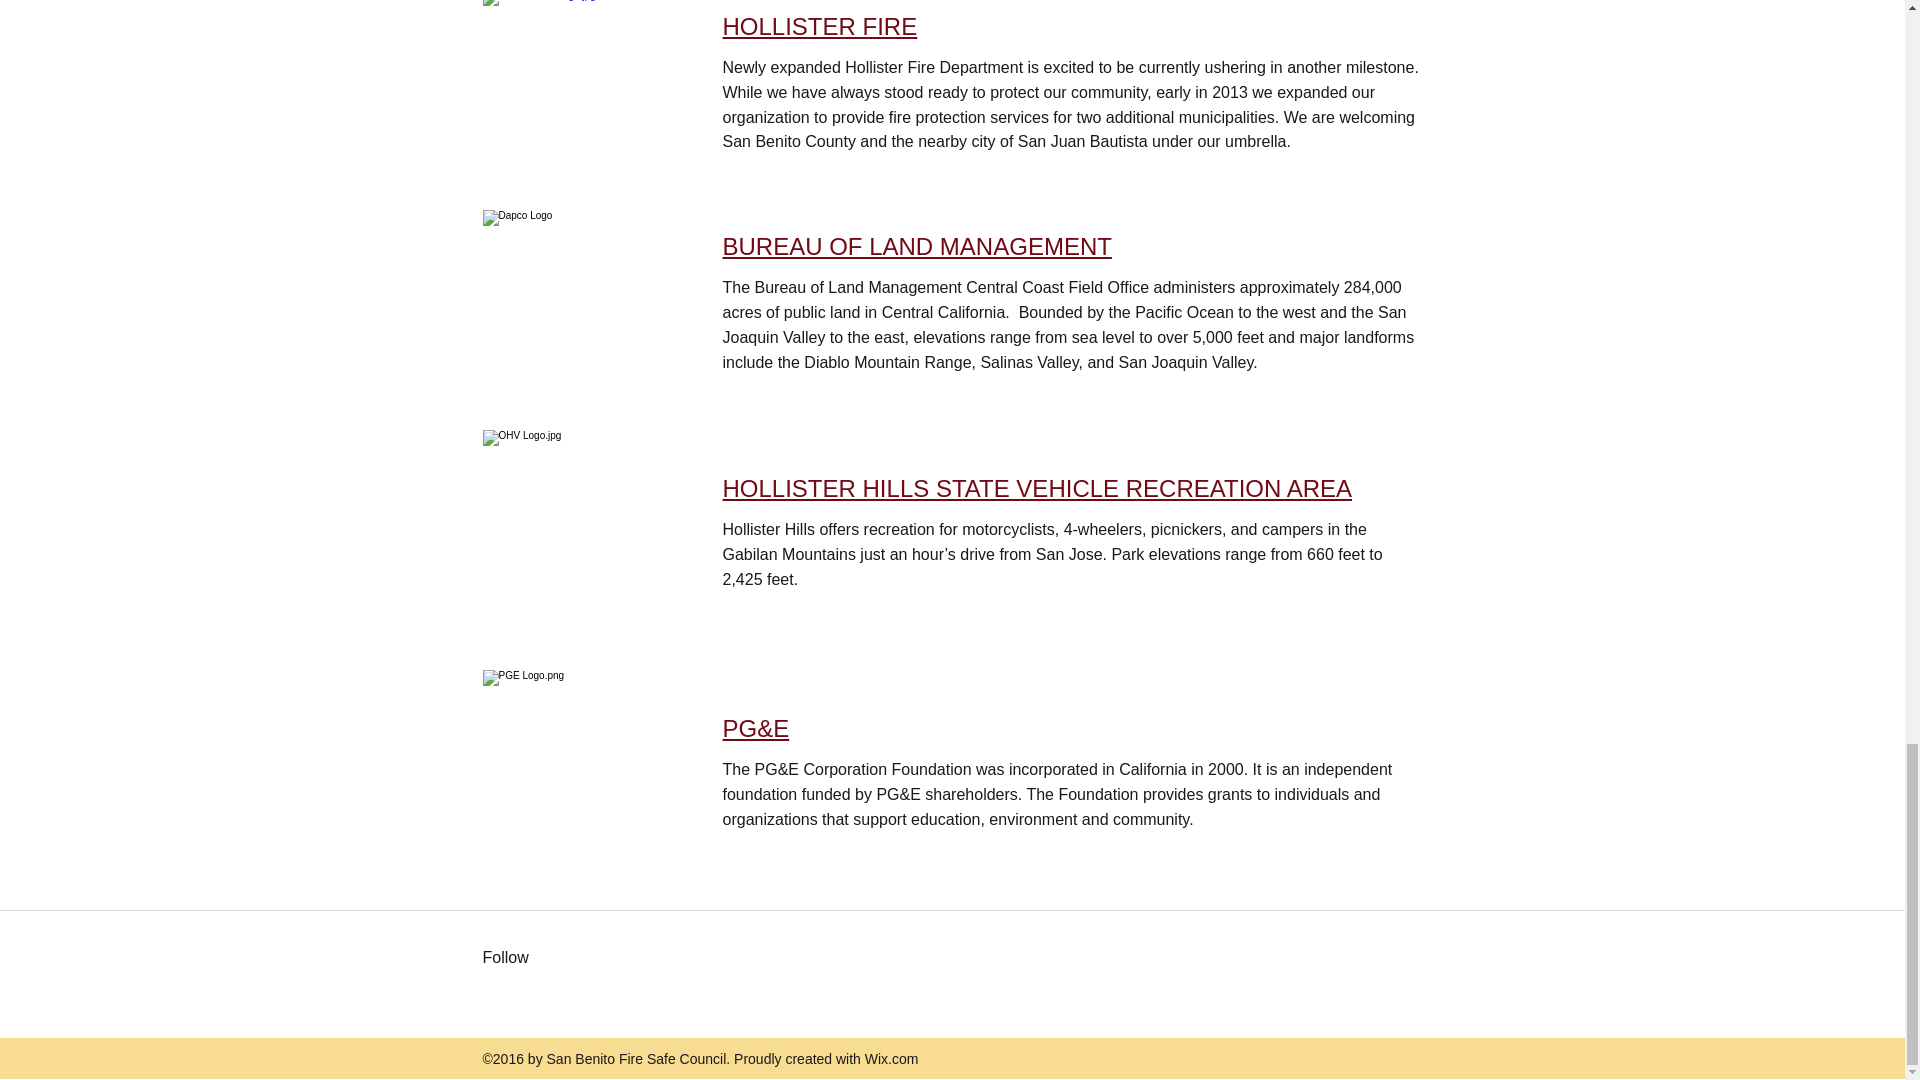 This screenshot has width=1920, height=1080. I want to click on HOLLISTER HILLS STATE VEHICLE RECREATION AREA, so click(1036, 488).